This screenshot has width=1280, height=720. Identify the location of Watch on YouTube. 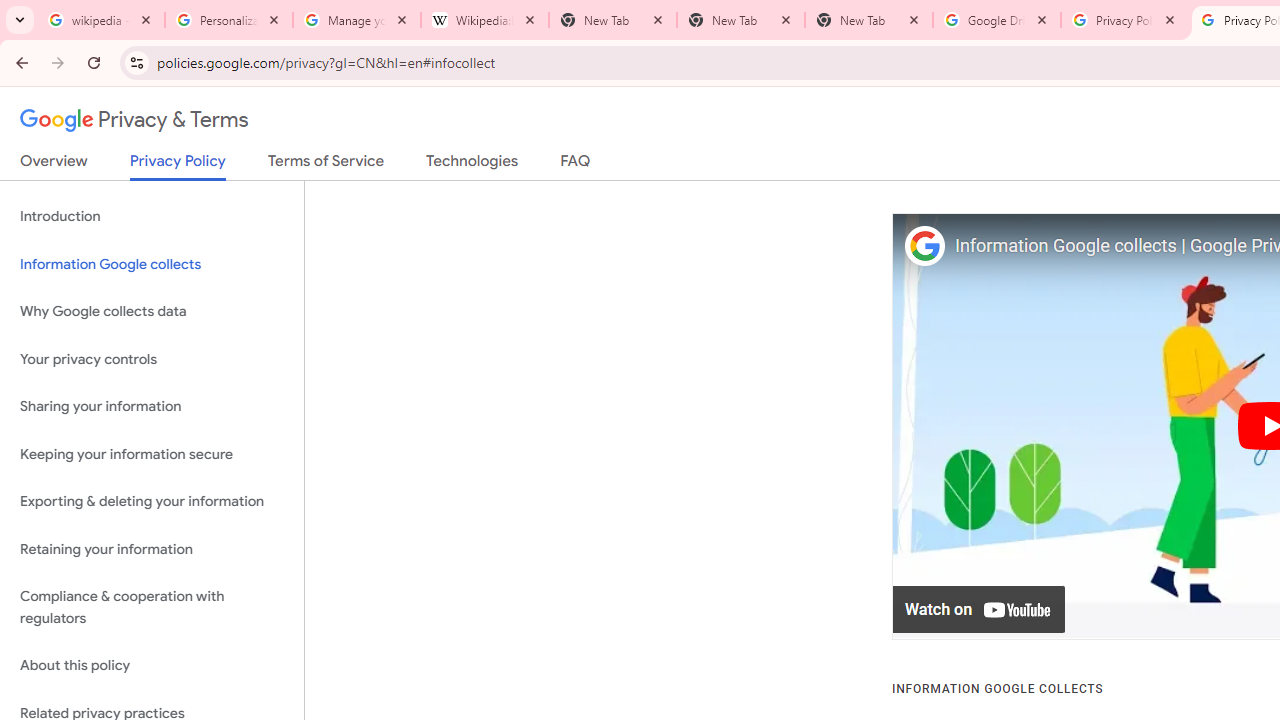
(980, 610).